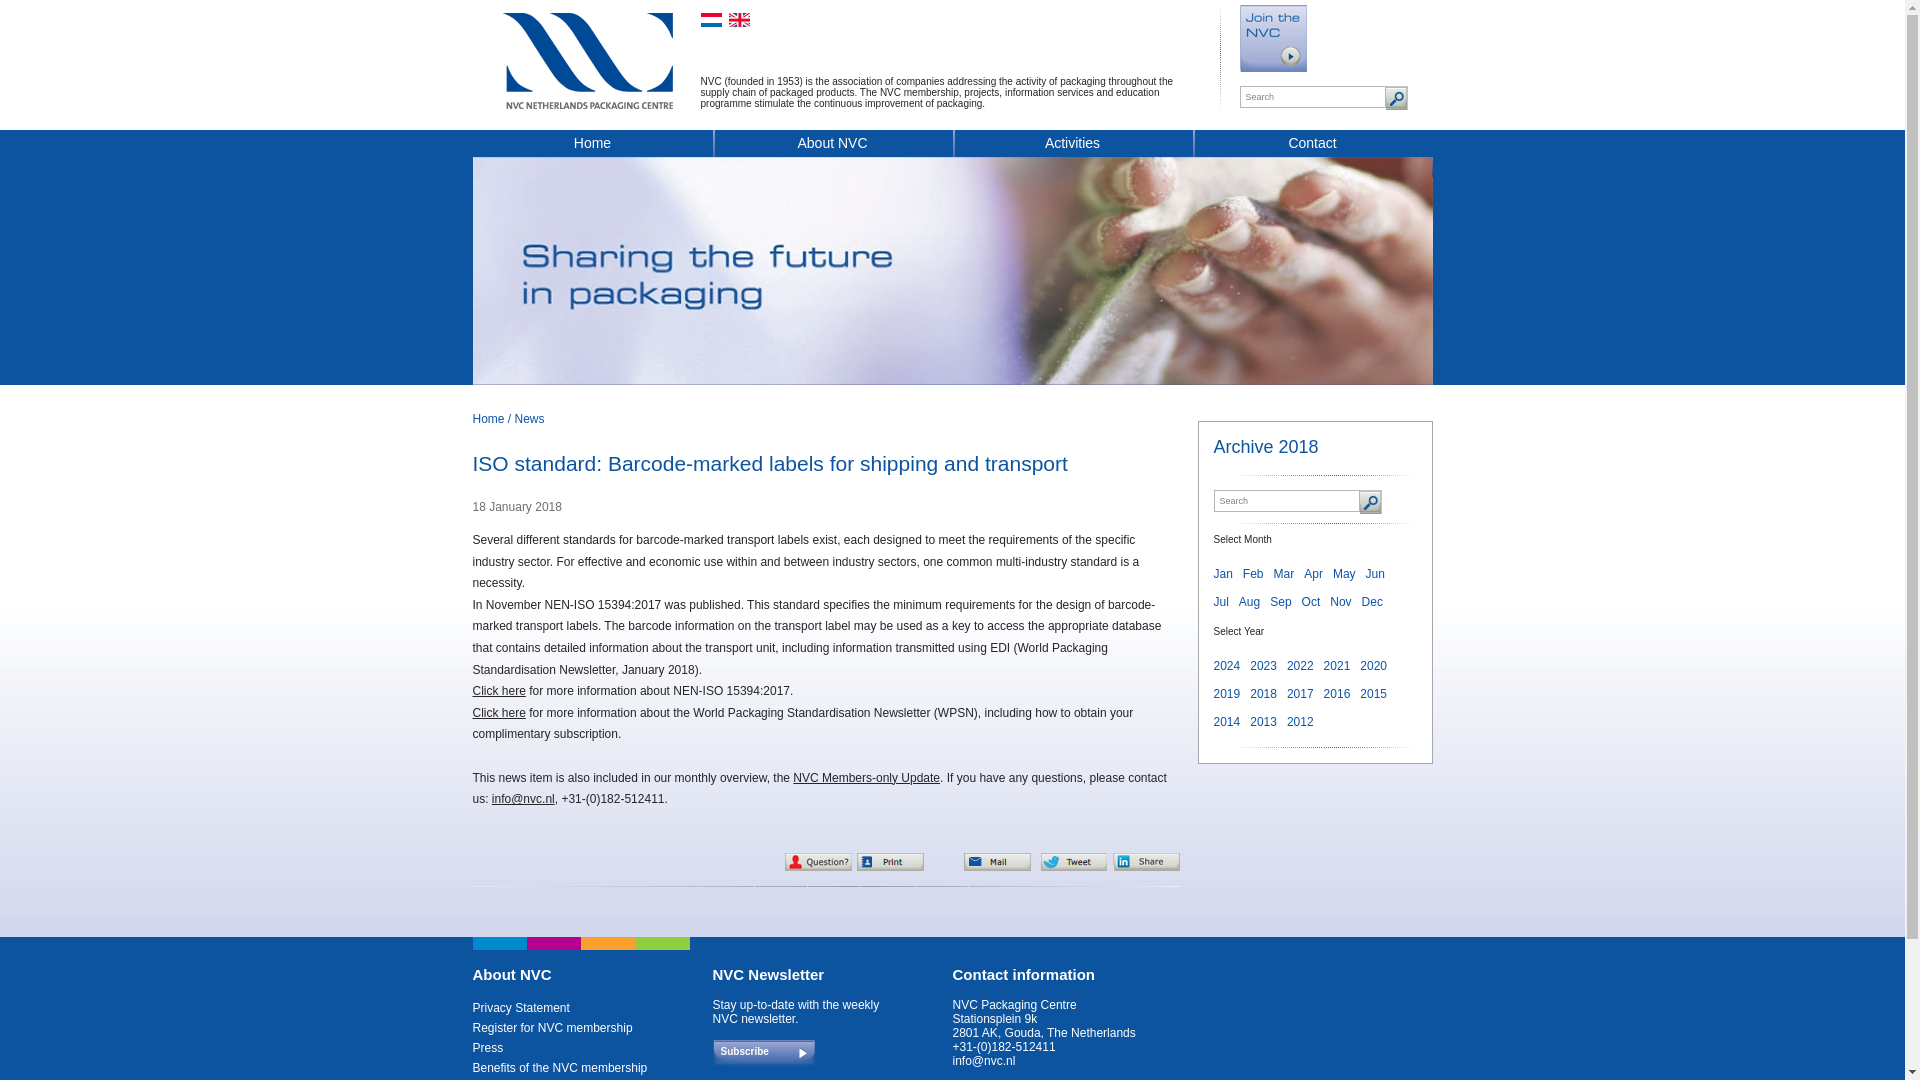  I want to click on Aug, so click(1248, 602).